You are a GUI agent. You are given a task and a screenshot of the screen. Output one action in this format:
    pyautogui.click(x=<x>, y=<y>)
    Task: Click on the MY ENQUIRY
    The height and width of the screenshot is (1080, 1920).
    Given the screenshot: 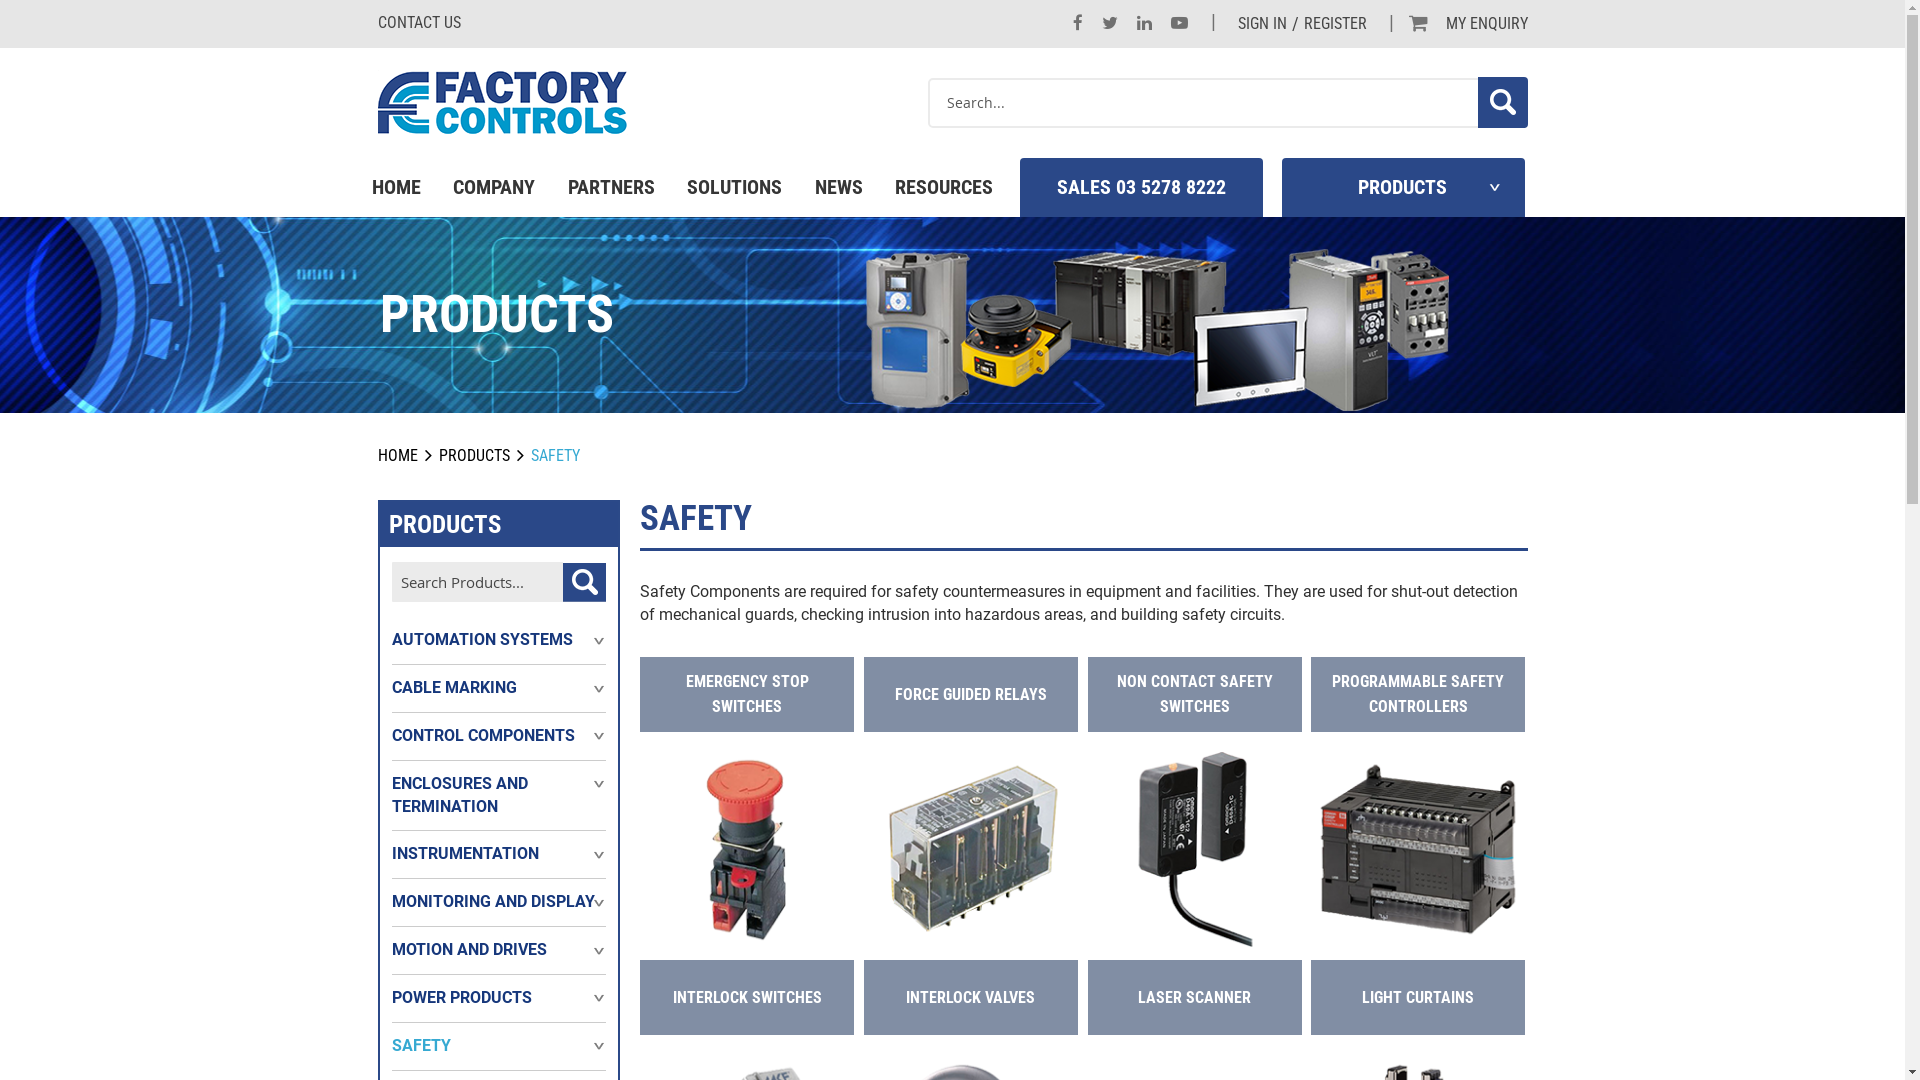 What is the action you would take?
    pyautogui.click(x=1487, y=24)
    